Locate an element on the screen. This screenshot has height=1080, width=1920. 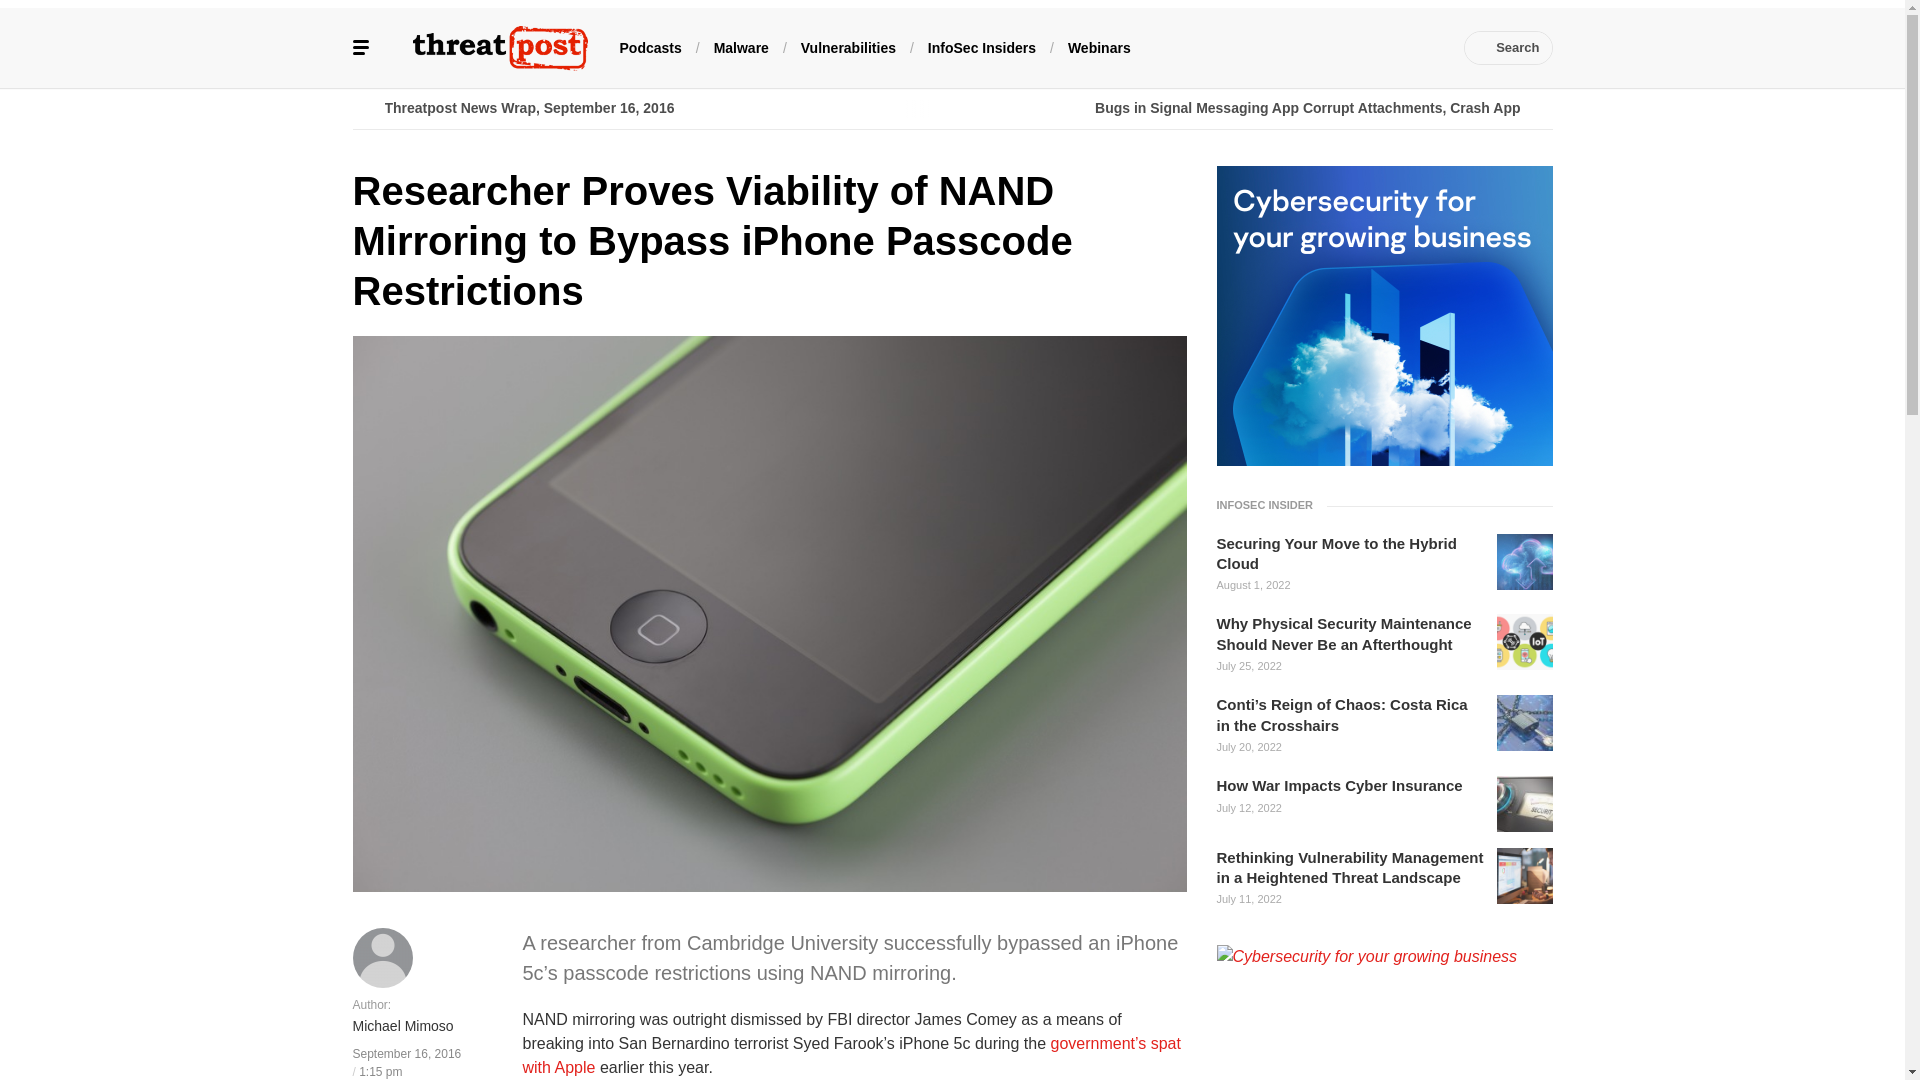
Facebook is located at coordinates (1244, 48).